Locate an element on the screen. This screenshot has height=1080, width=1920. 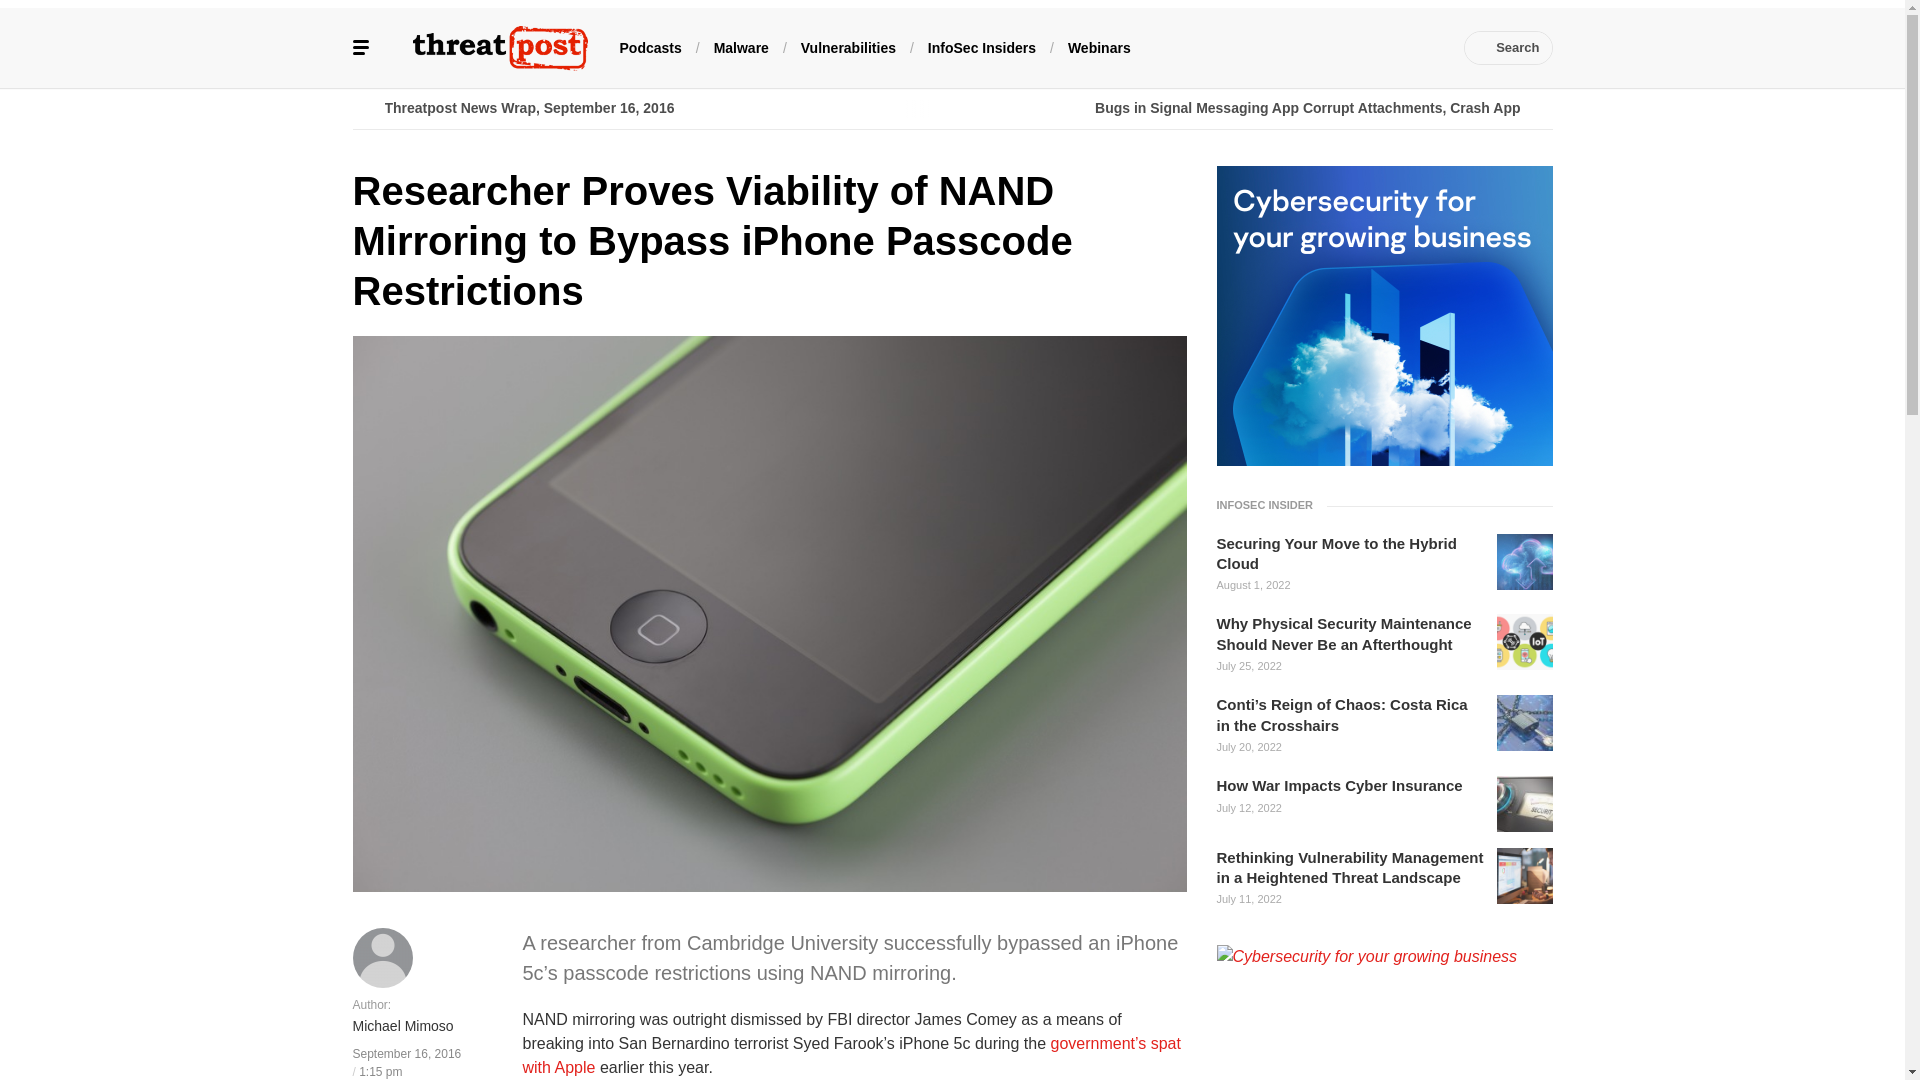
Facebook is located at coordinates (1244, 48).